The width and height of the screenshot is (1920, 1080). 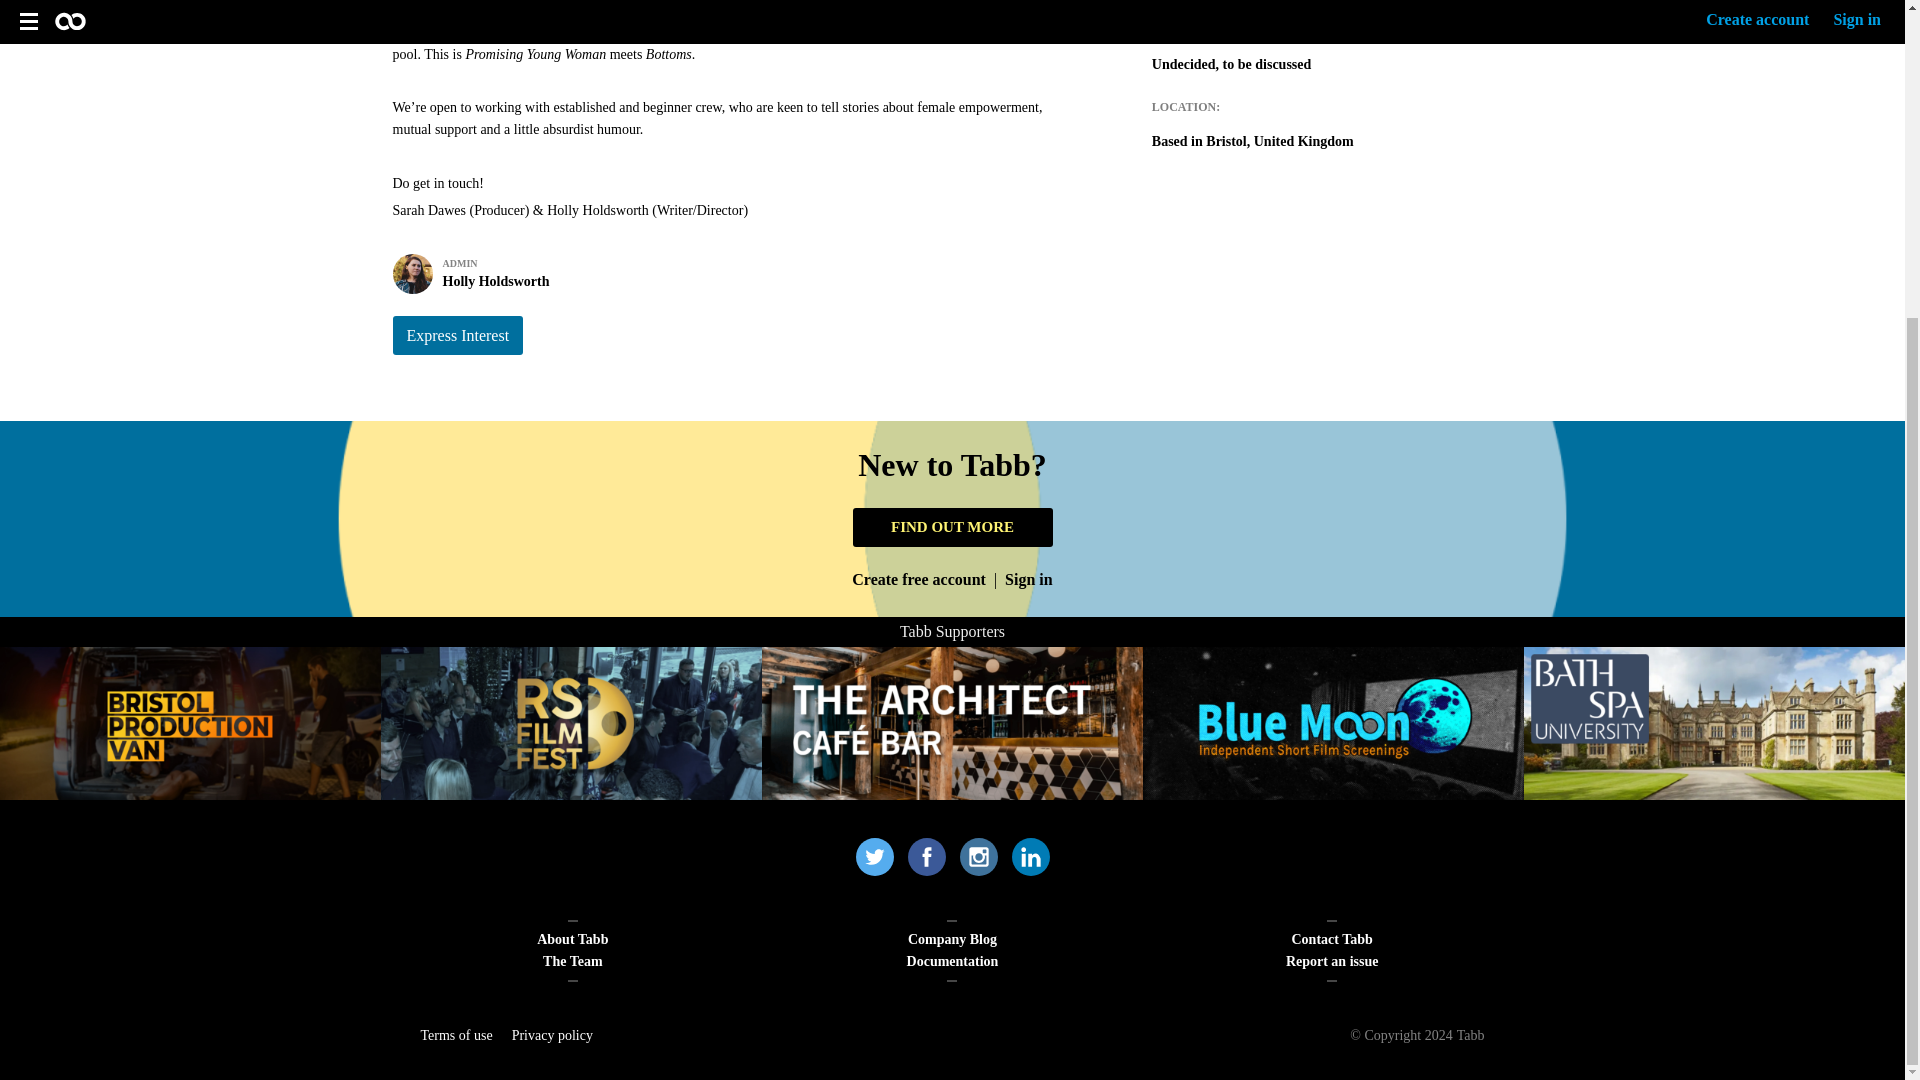 I want to click on Create free account, so click(x=919, y=580).